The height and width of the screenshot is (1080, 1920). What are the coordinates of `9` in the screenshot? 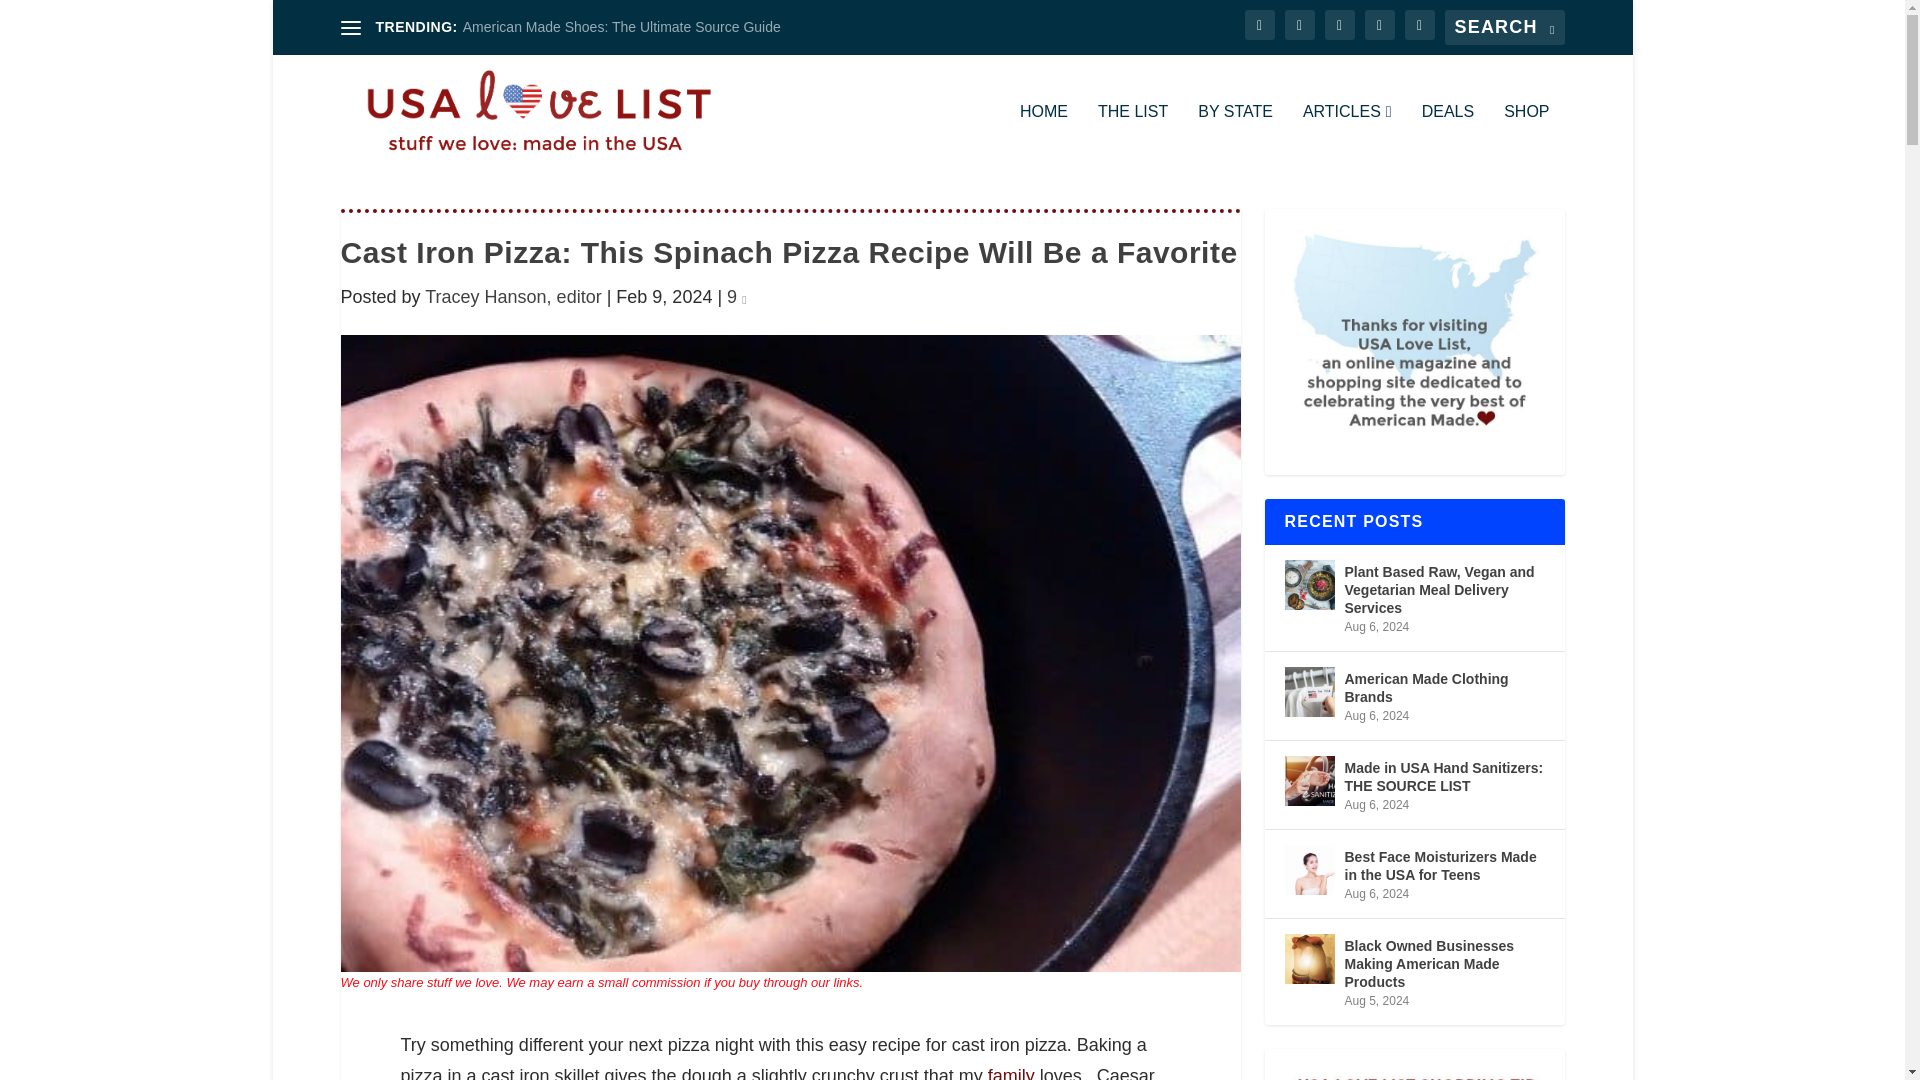 It's located at (736, 296).